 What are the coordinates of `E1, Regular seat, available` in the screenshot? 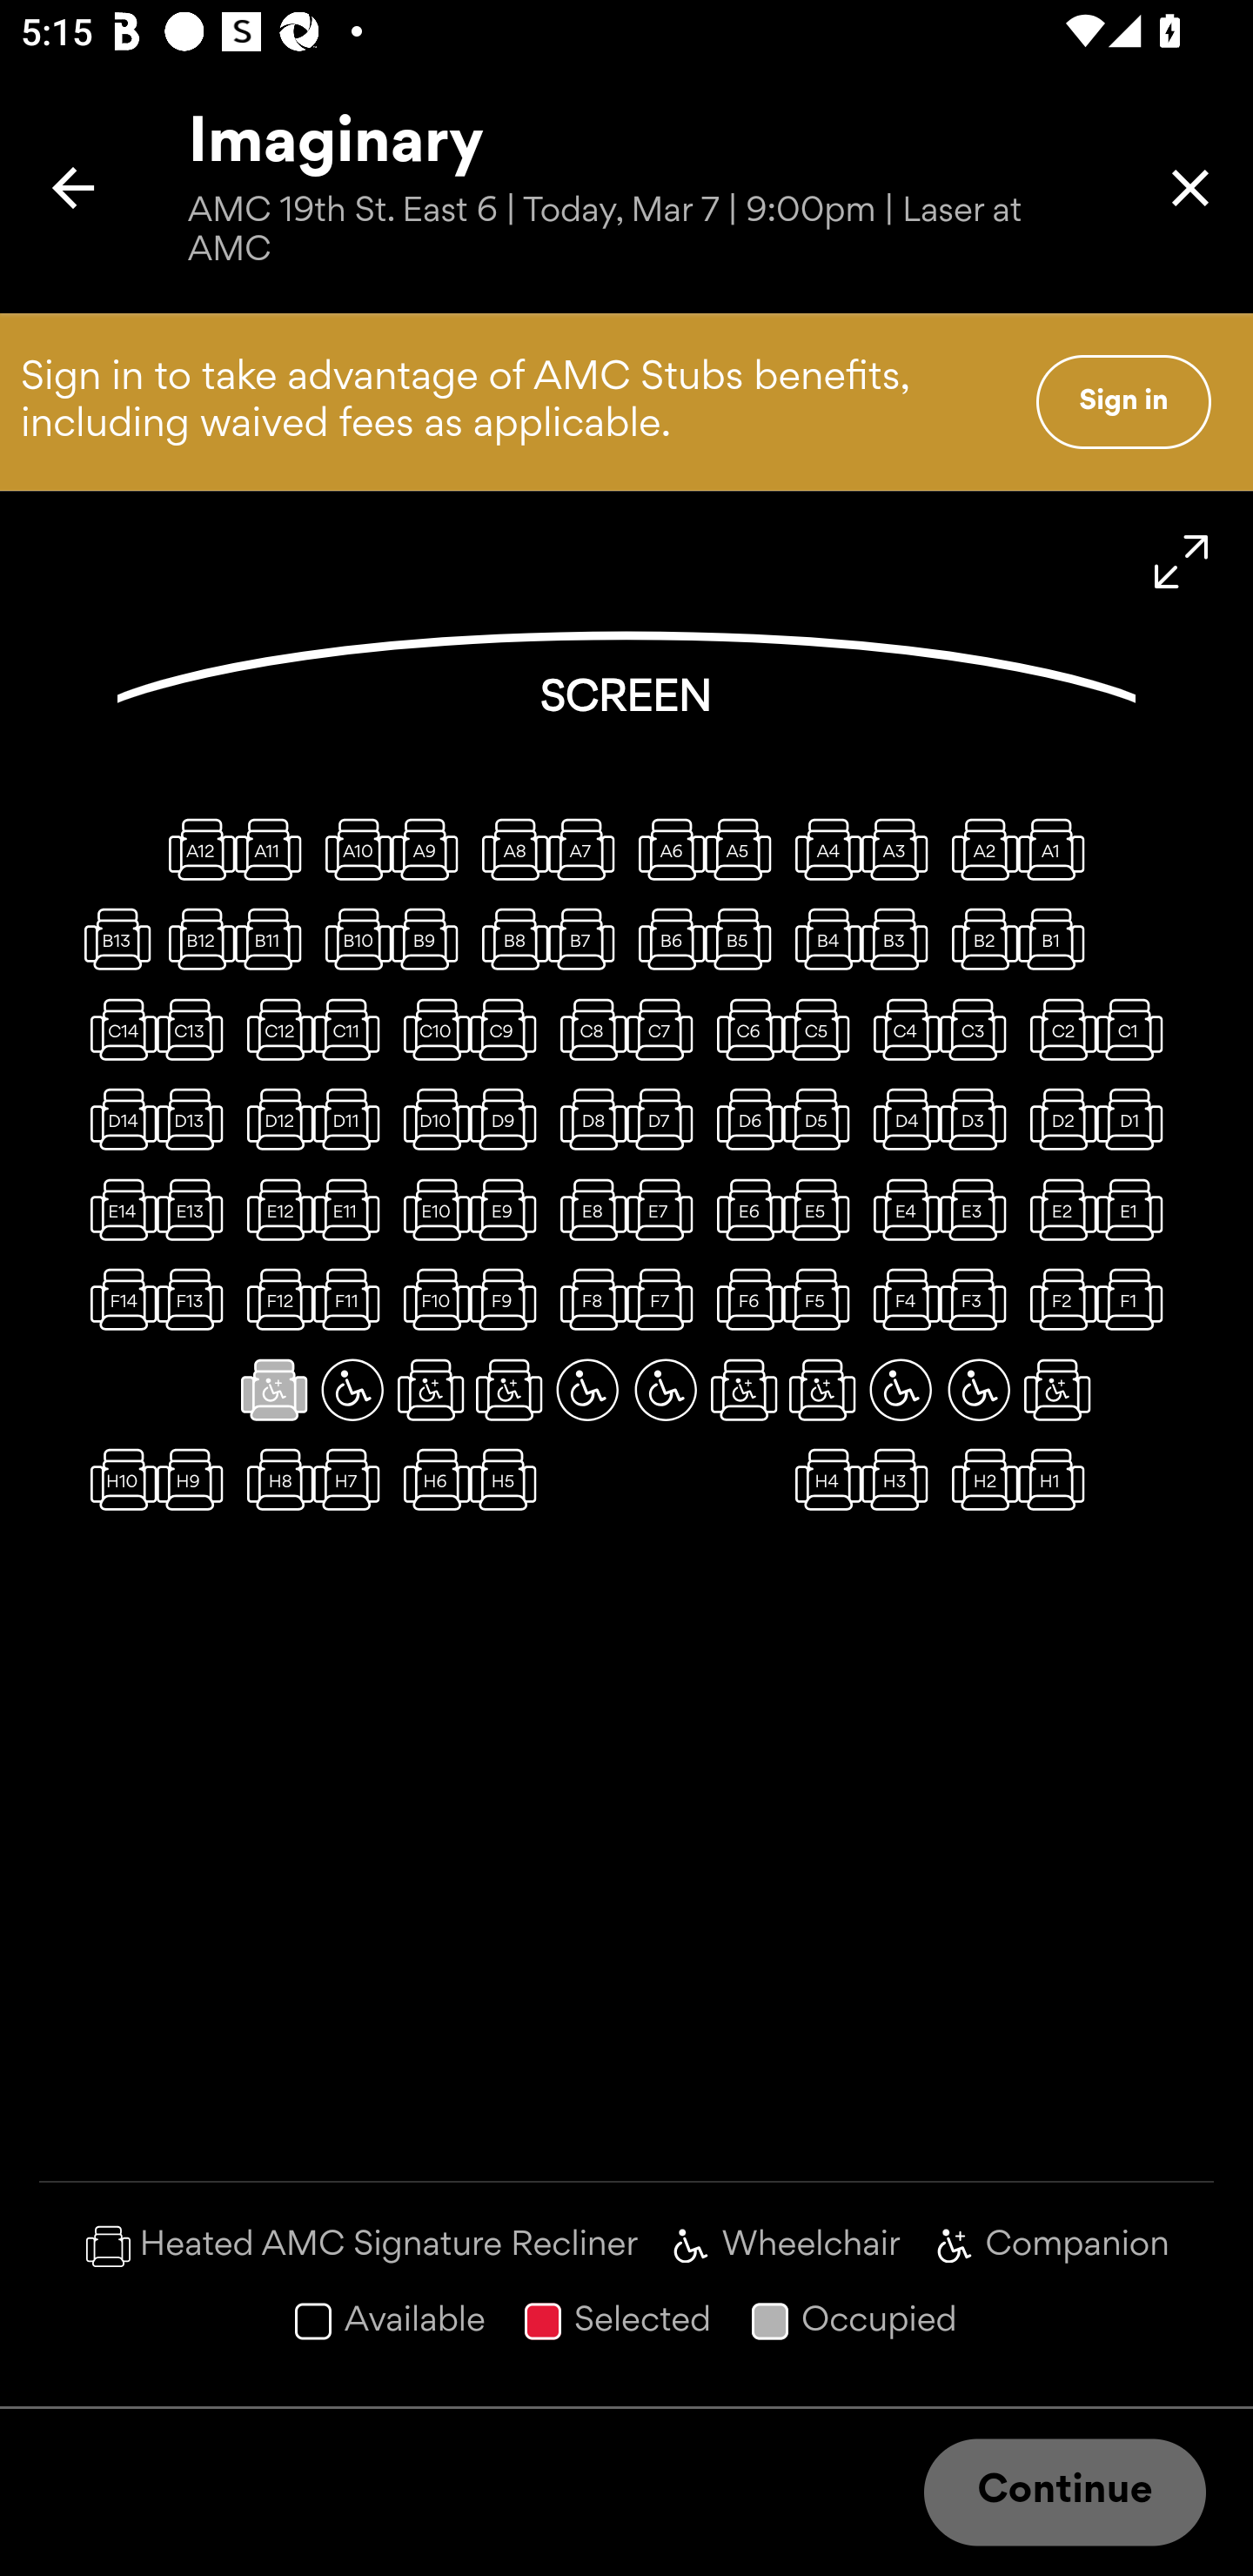 It's located at (1136, 1209).